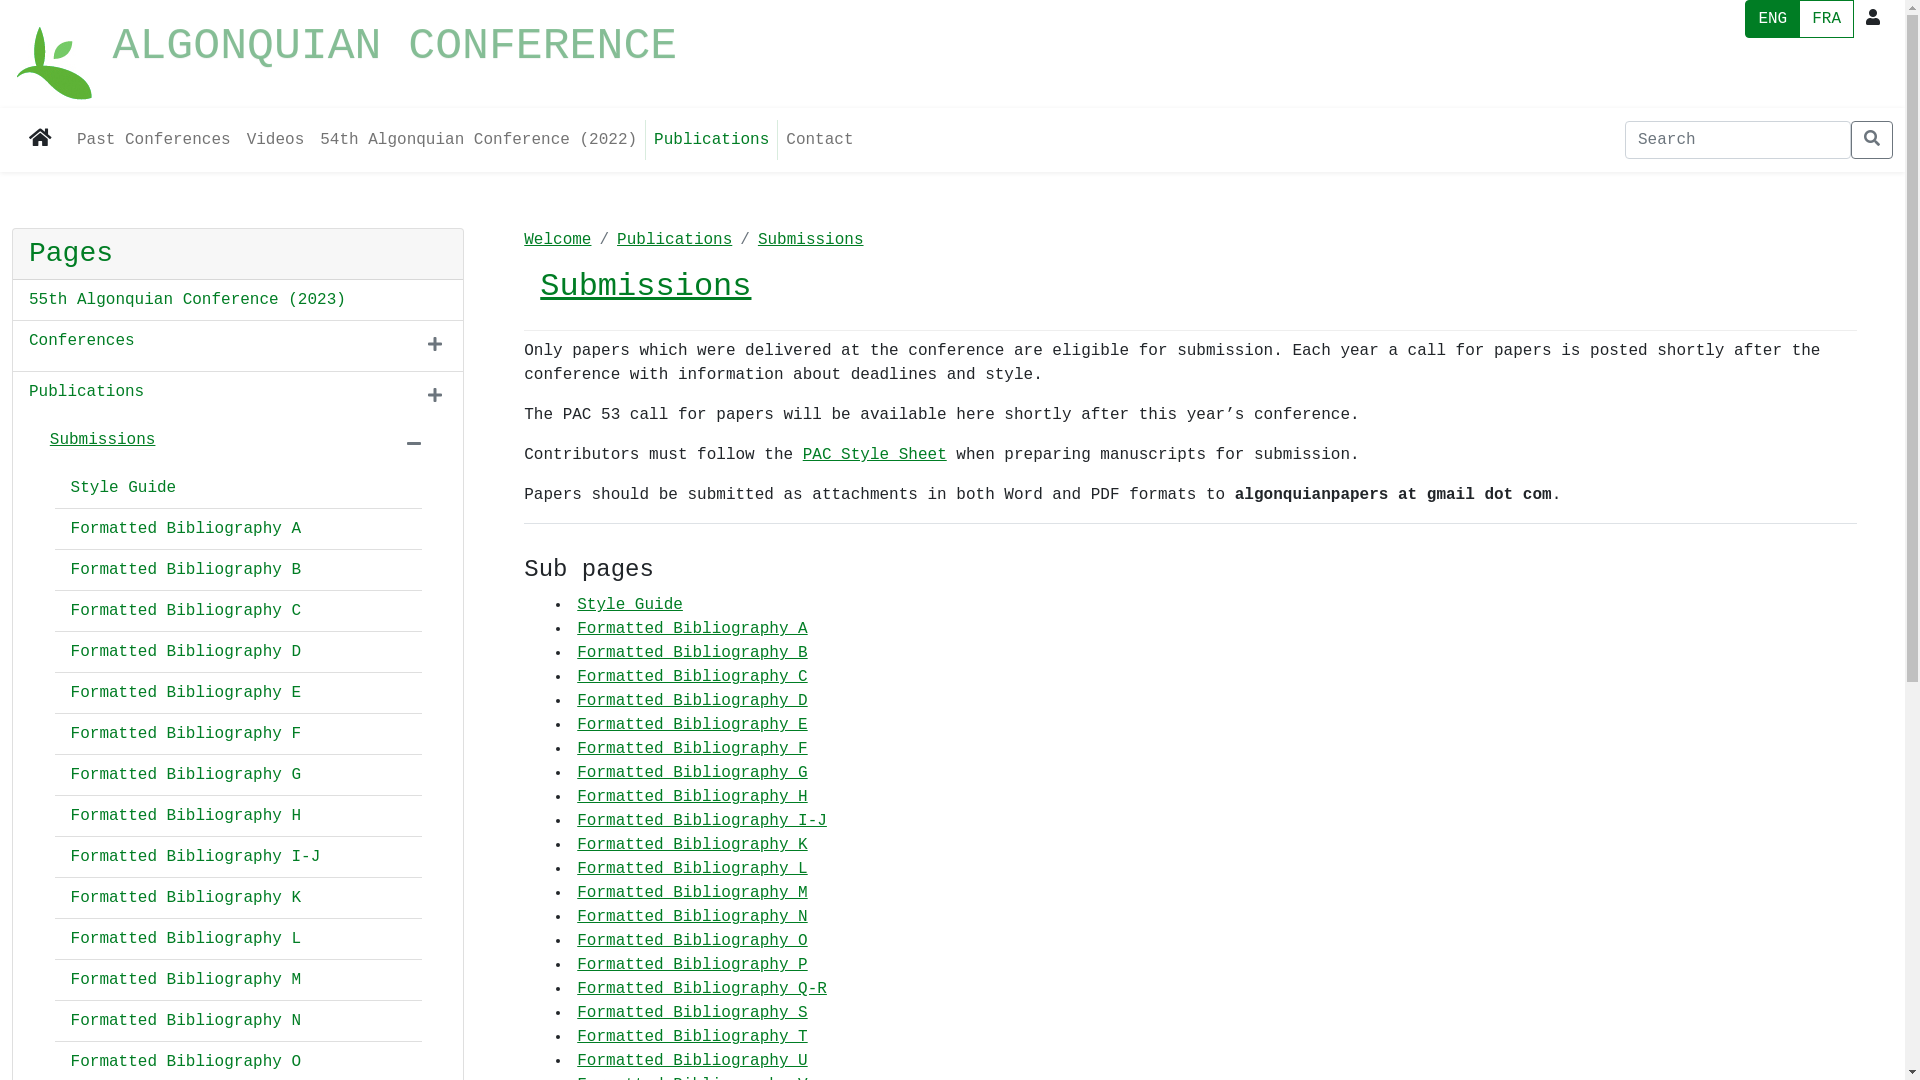 This screenshot has width=1920, height=1080. What do you see at coordinates (692, 725) in the screenshot?
I see `Formatted Bibliography E` at bounding box center [692, 725].